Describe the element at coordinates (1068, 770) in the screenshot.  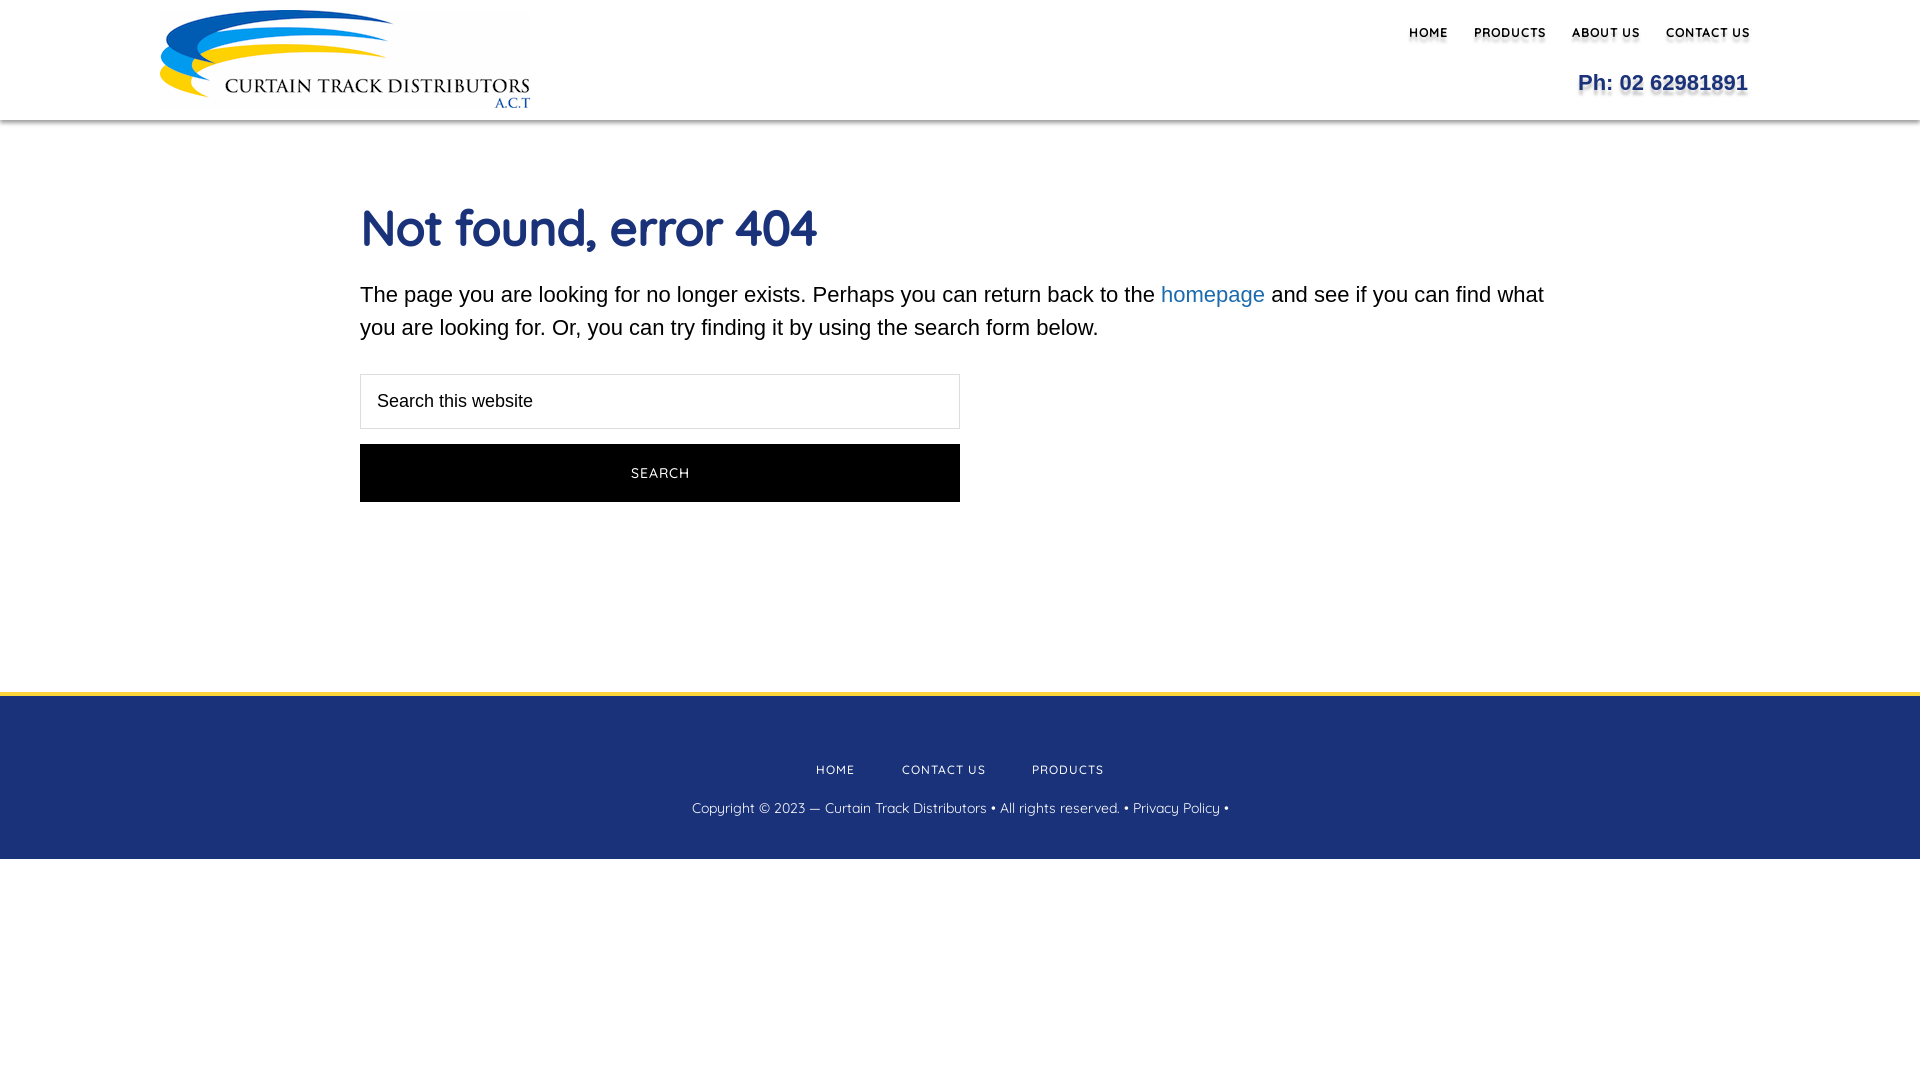
I see `PRODUCTS` at that location.